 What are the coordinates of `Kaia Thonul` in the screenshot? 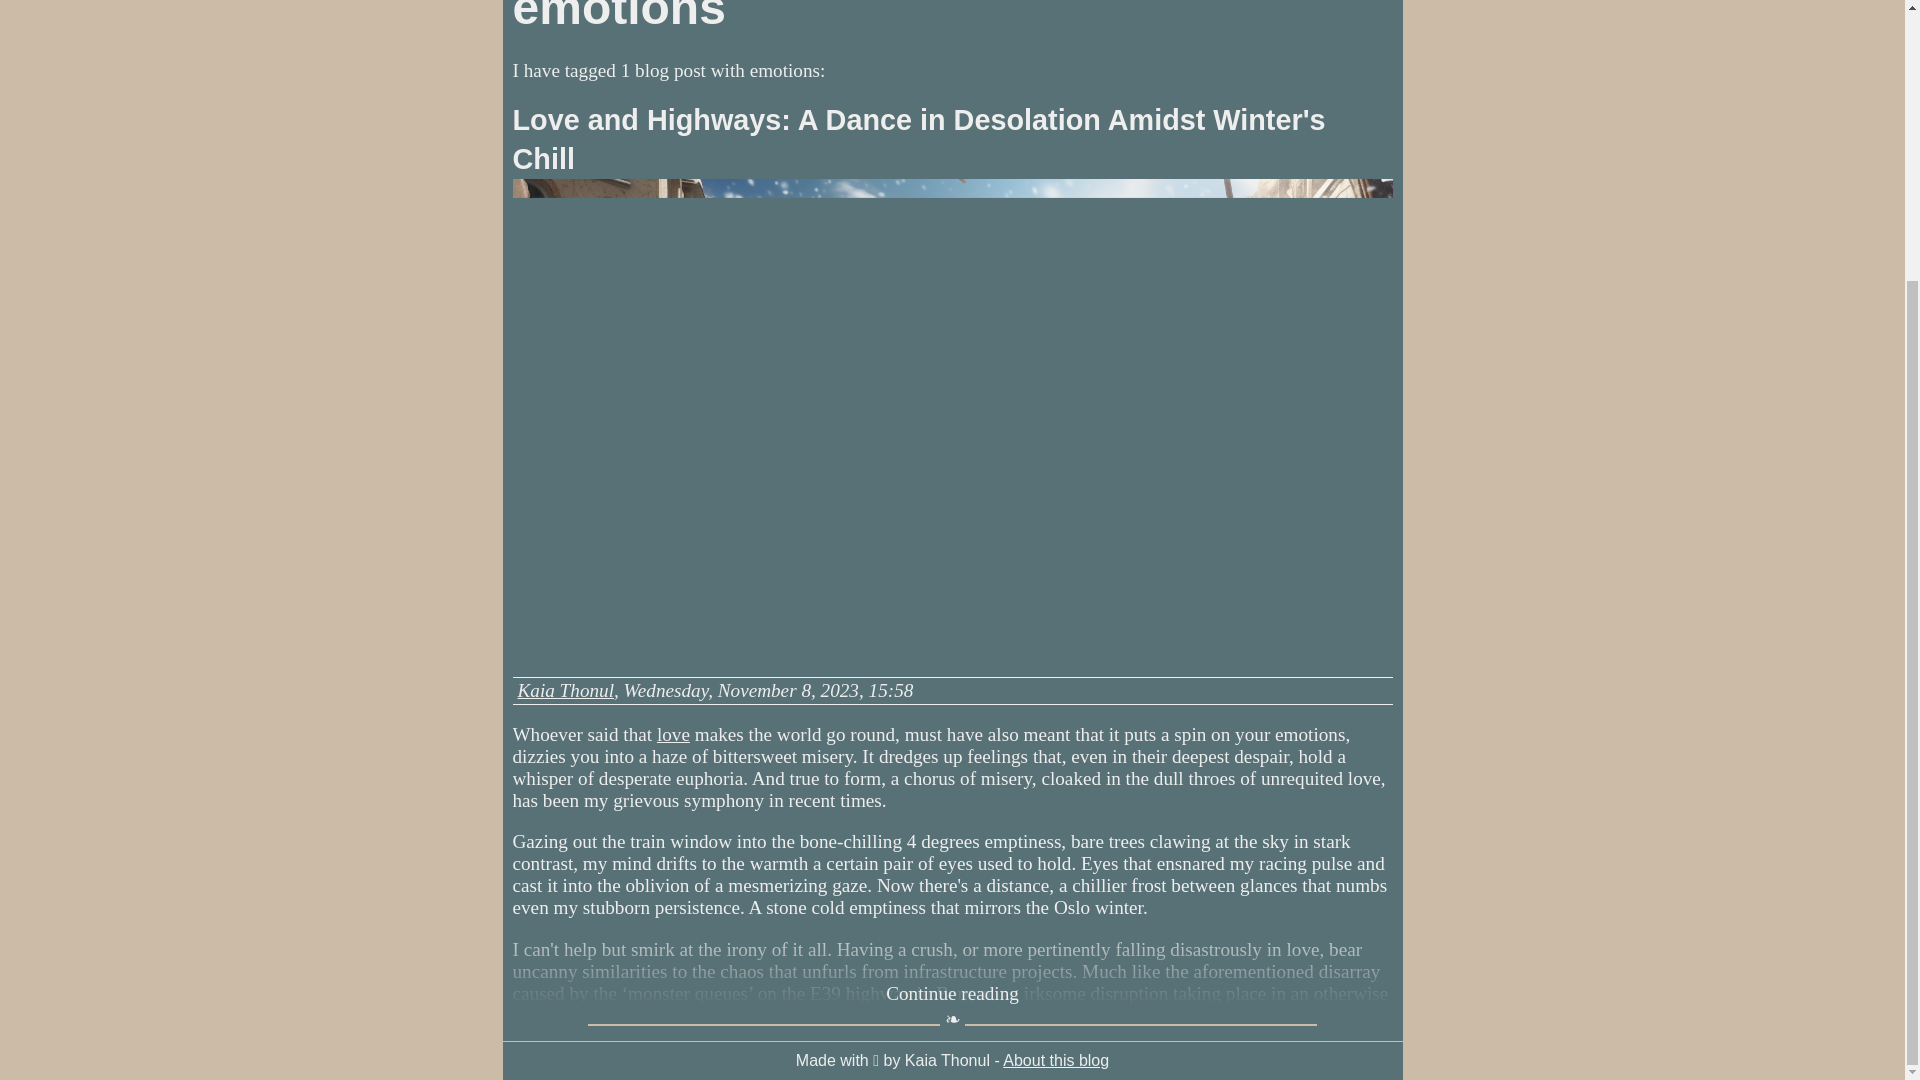 It's located at (566, 690).